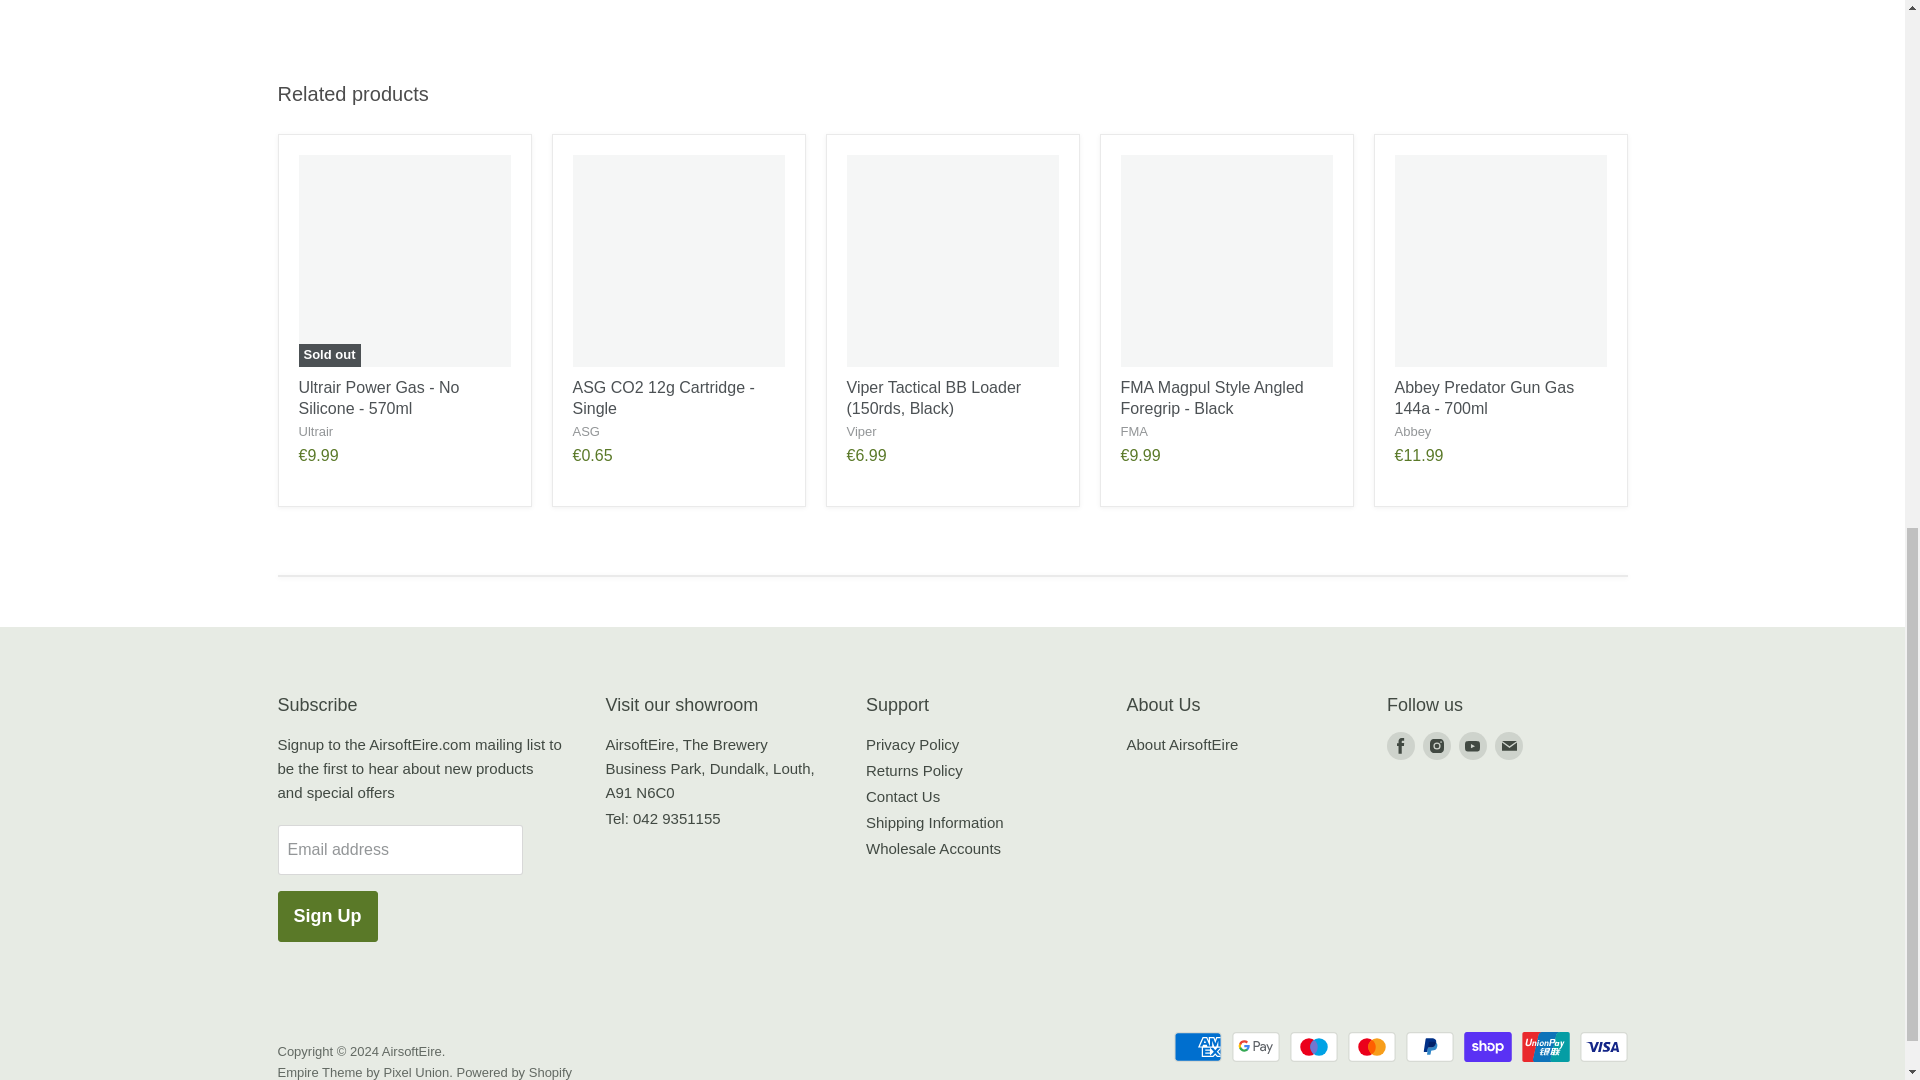 The image size is (1920, 1080). What do you see at coordinates (912, 744) in the screenshot?
I see `Privacy Policy` at bounding box center [912, 744].